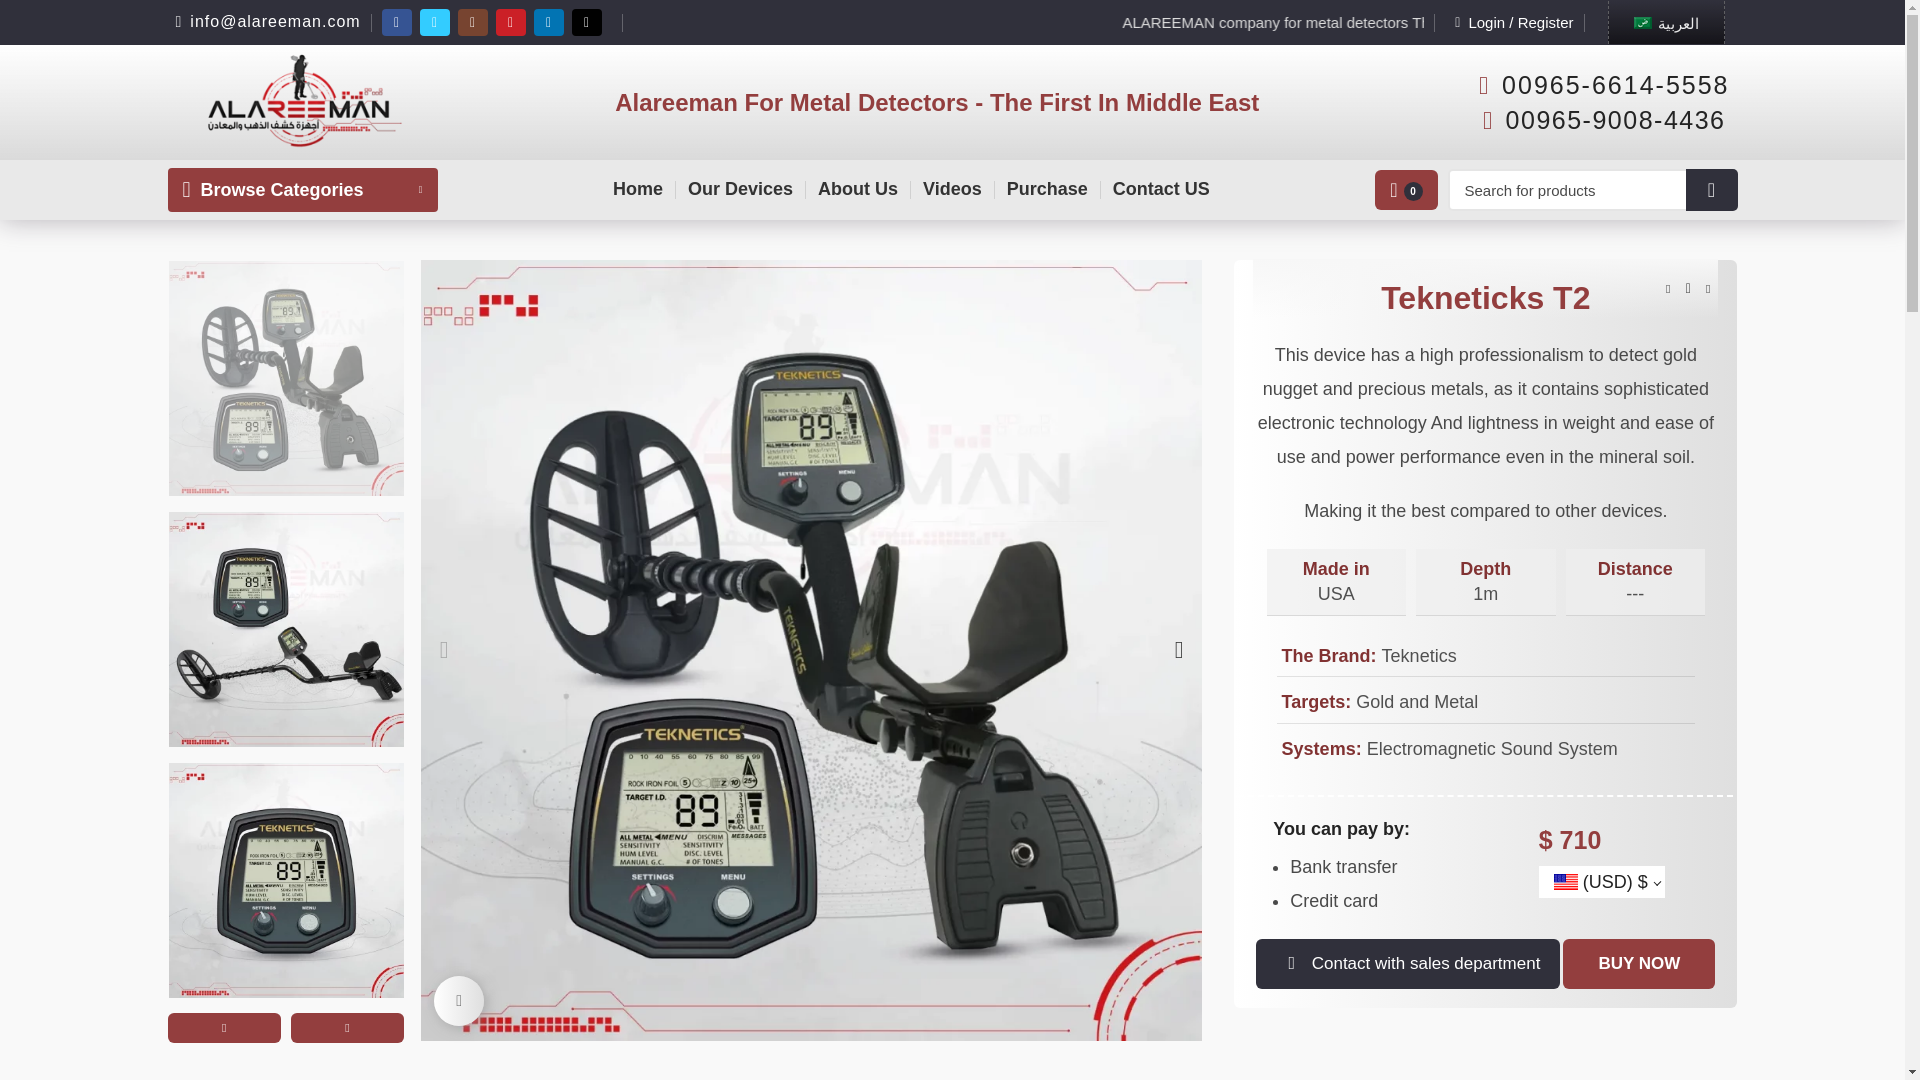 The height and width of the screenshot is (1080, 1920). What do you see at coordinates (952, 189) in the screenshot?
I see `Videos` at bounding box center [952, 189].